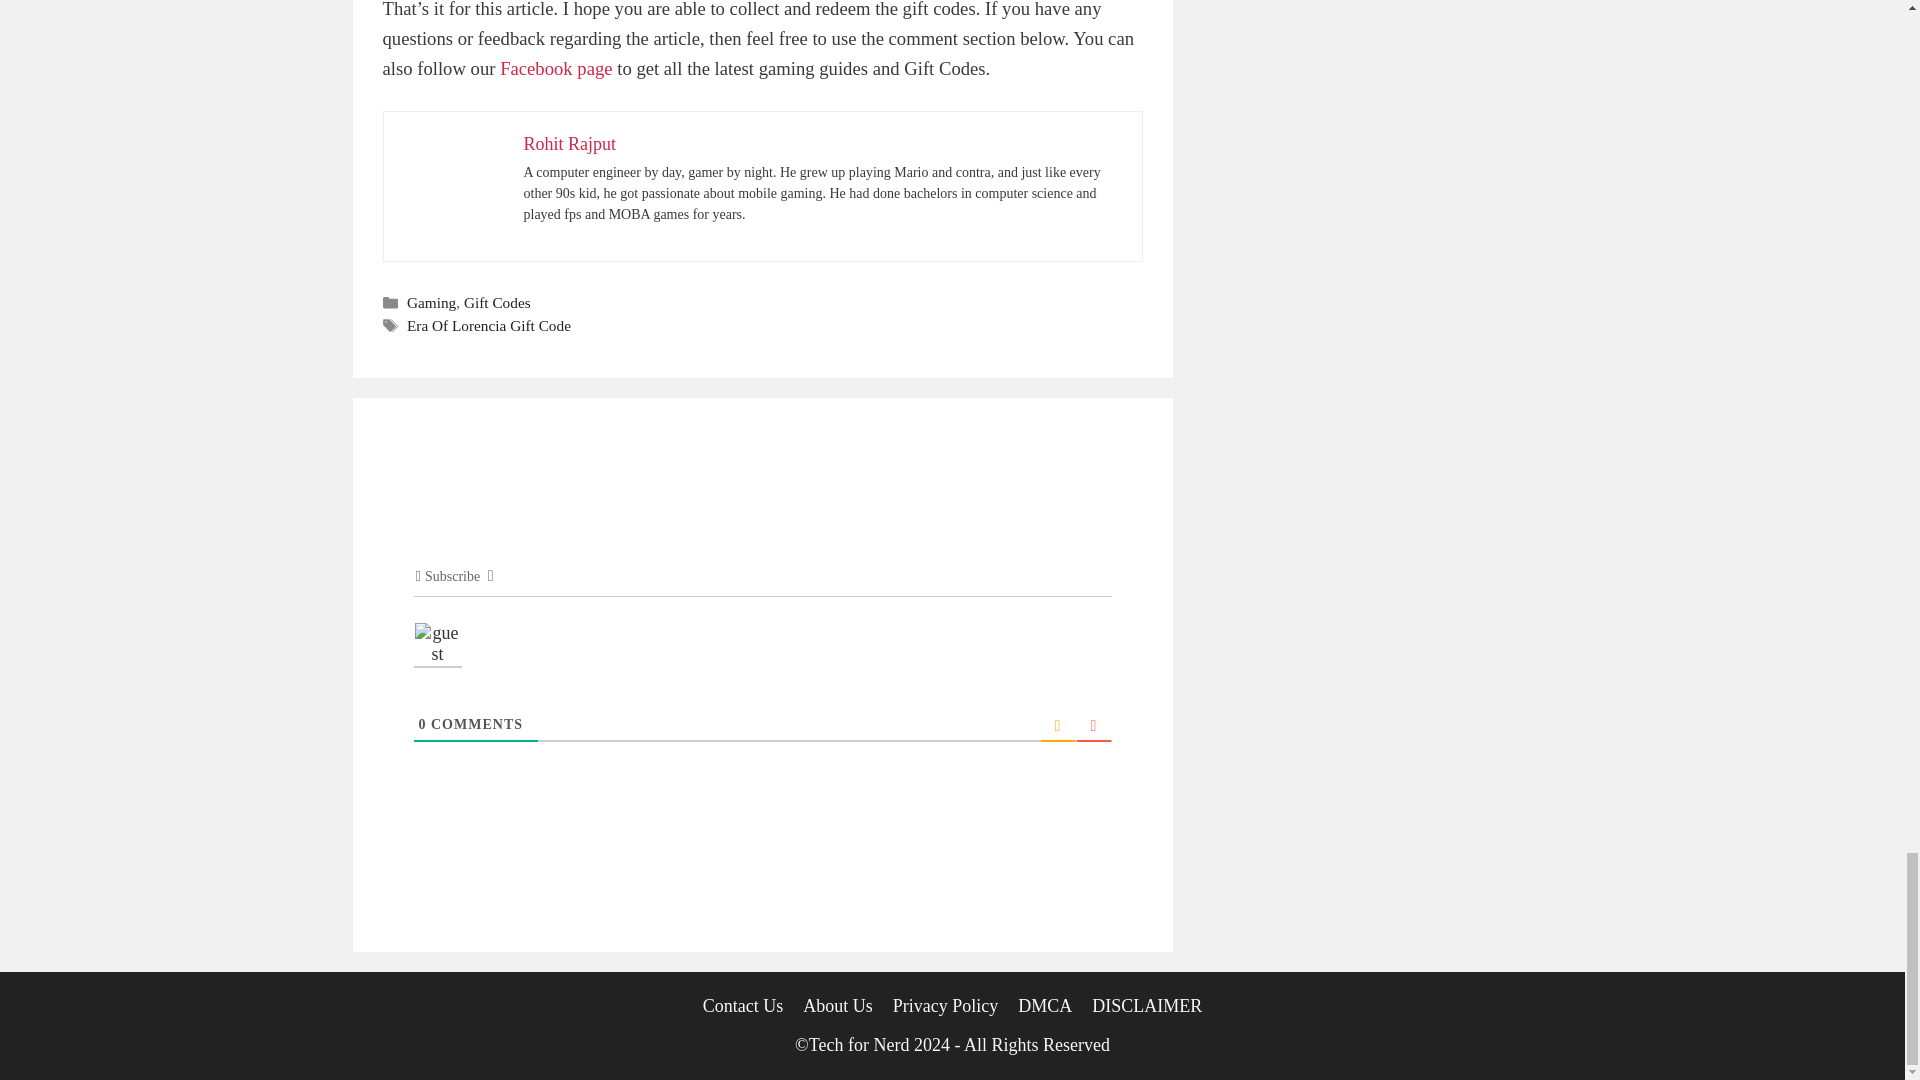 This screenshot has width=1920, height=1080. I want to click on Rohit Rajput, so click(570, 144).